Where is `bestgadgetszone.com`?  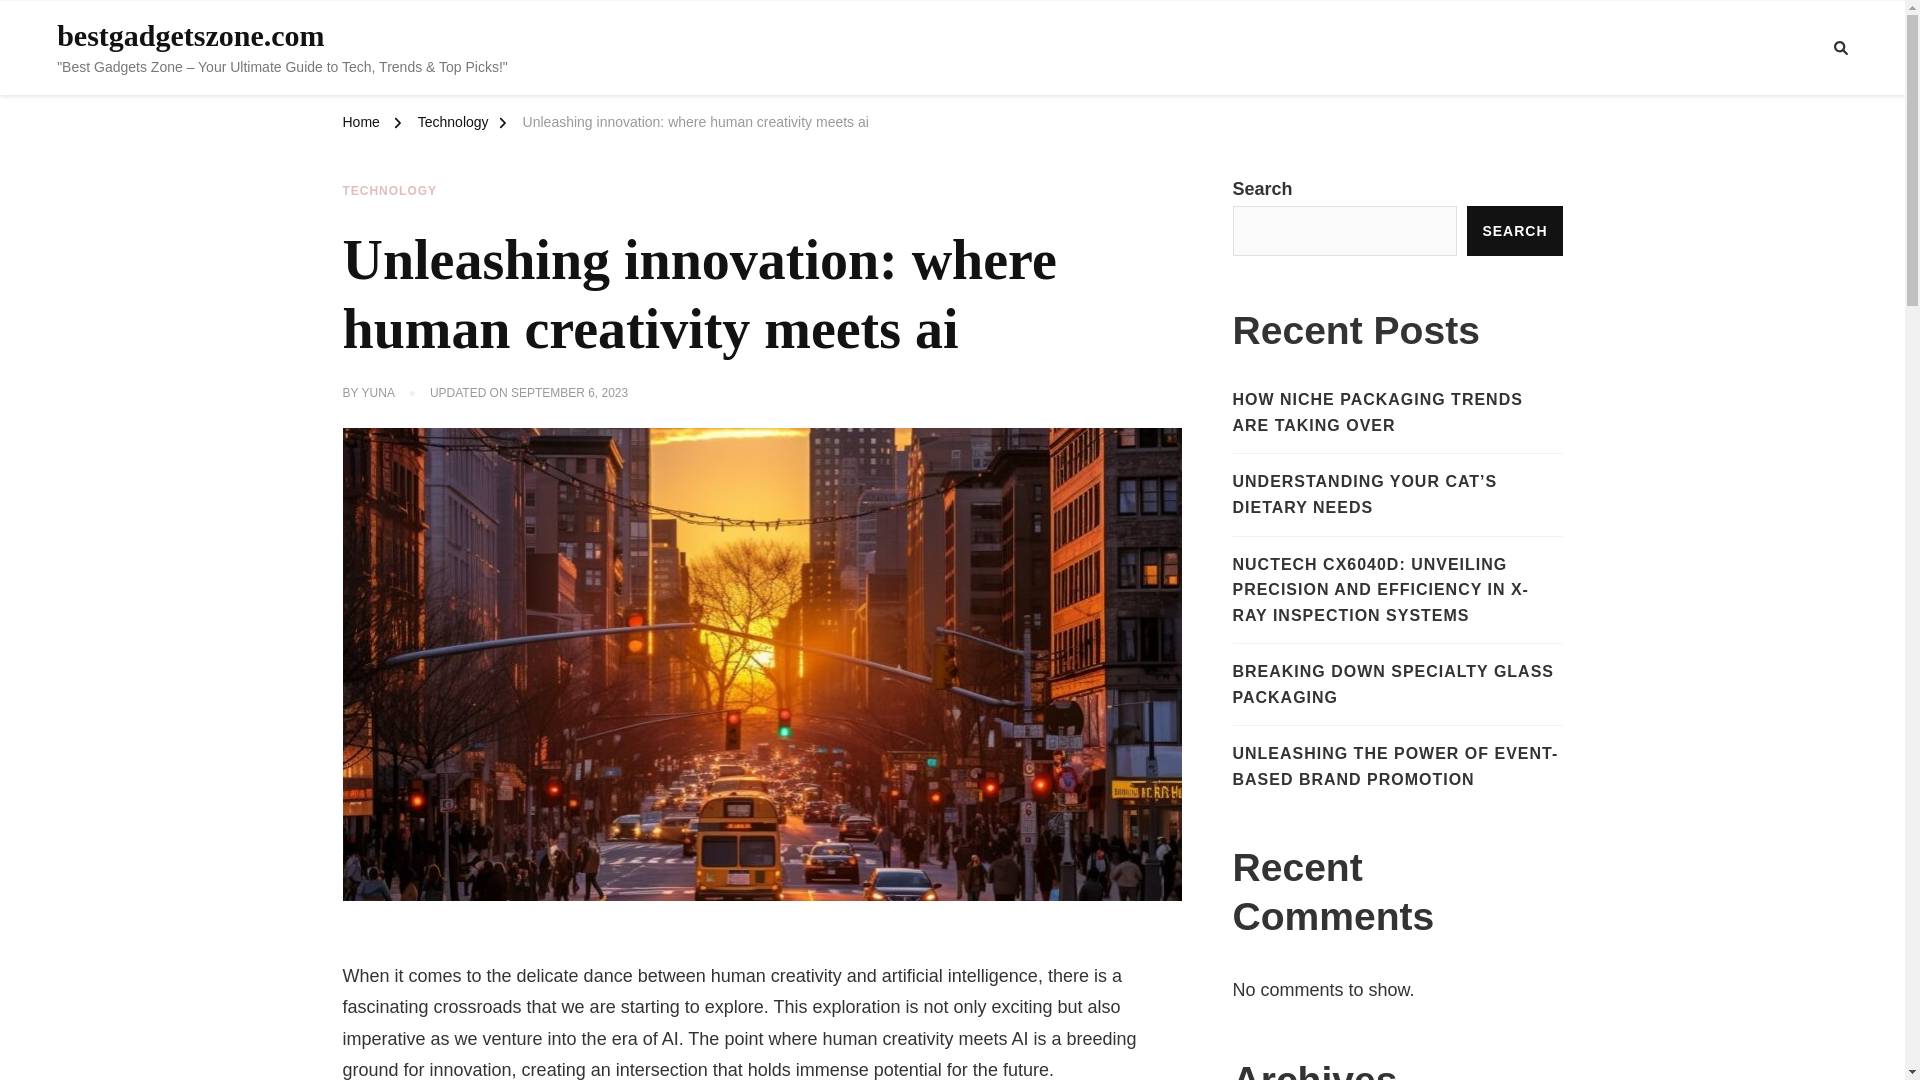 bestgadgetszone.com is located at coordinates (190, 35).